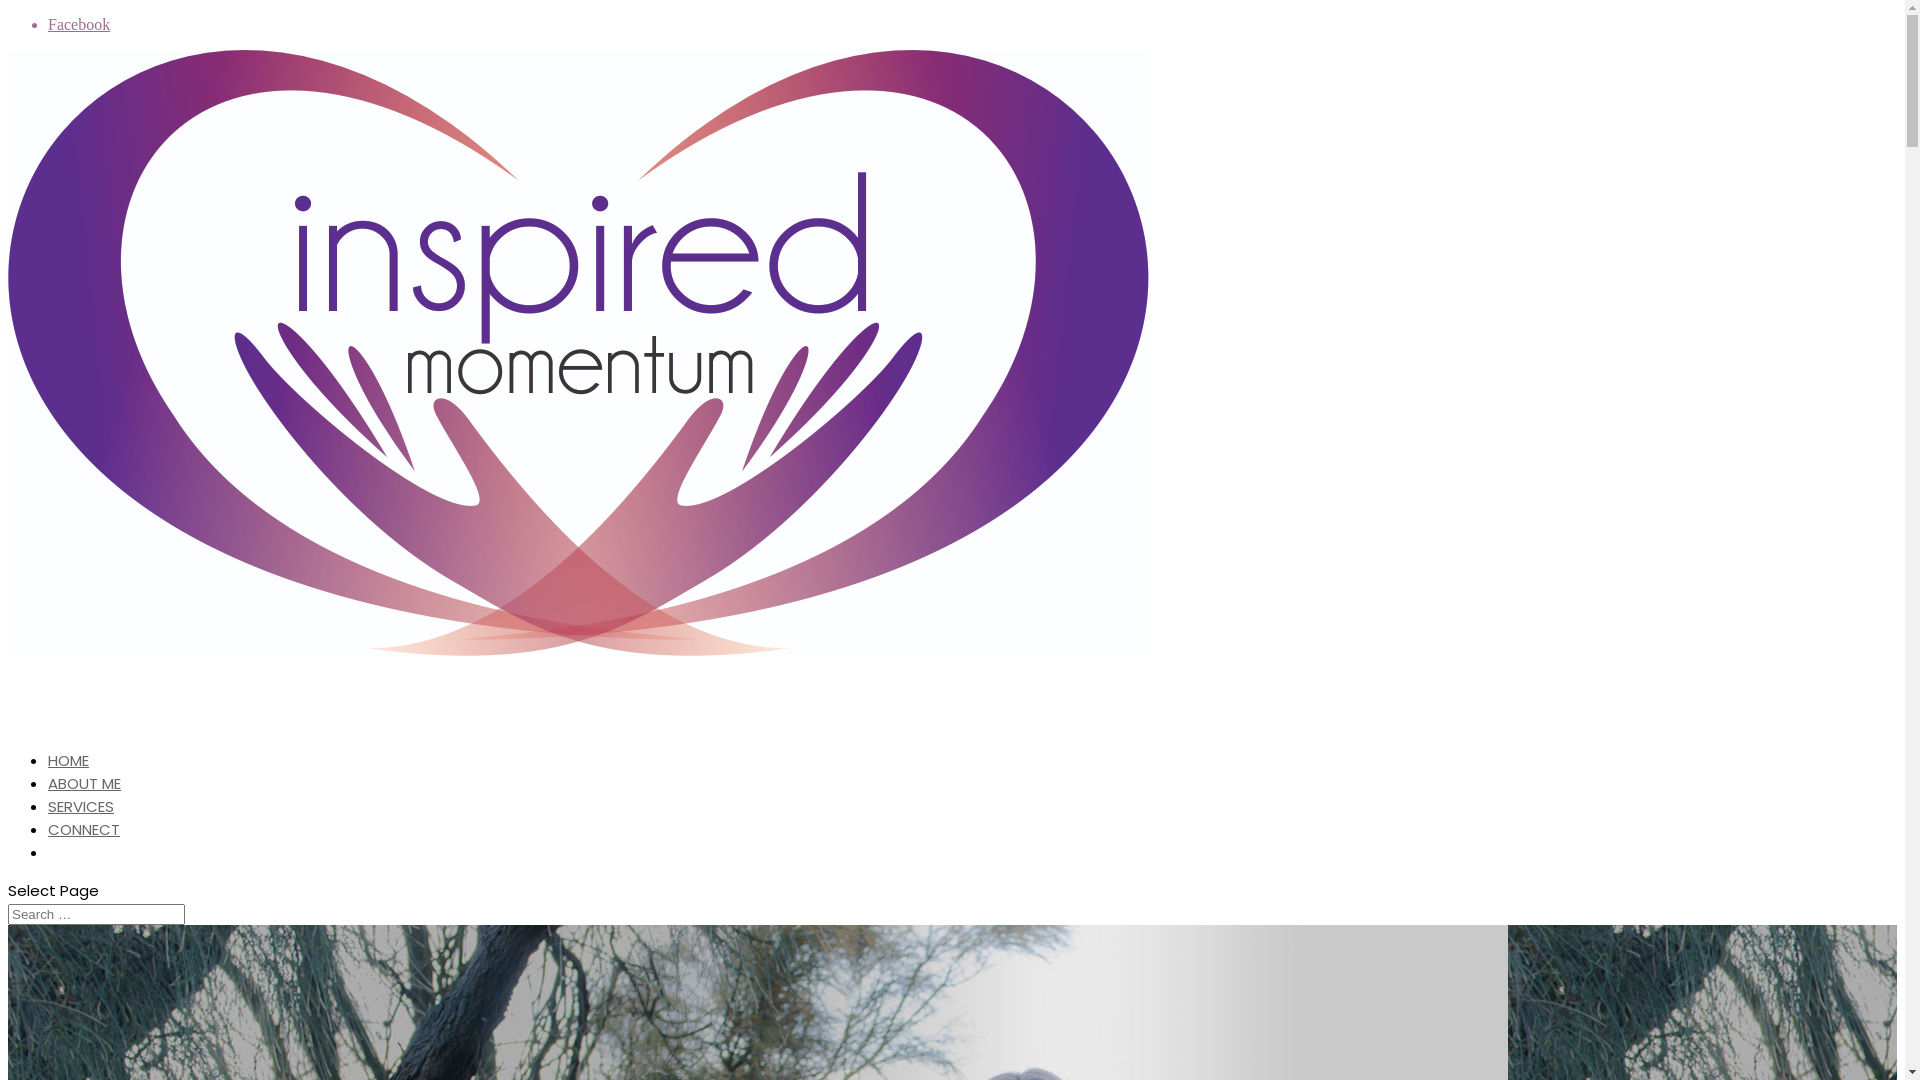 This screenshot has height=1080, width=1920. Describe the element at coordinates (79, 24) in the screenshot. I see `Facebook` at that location.